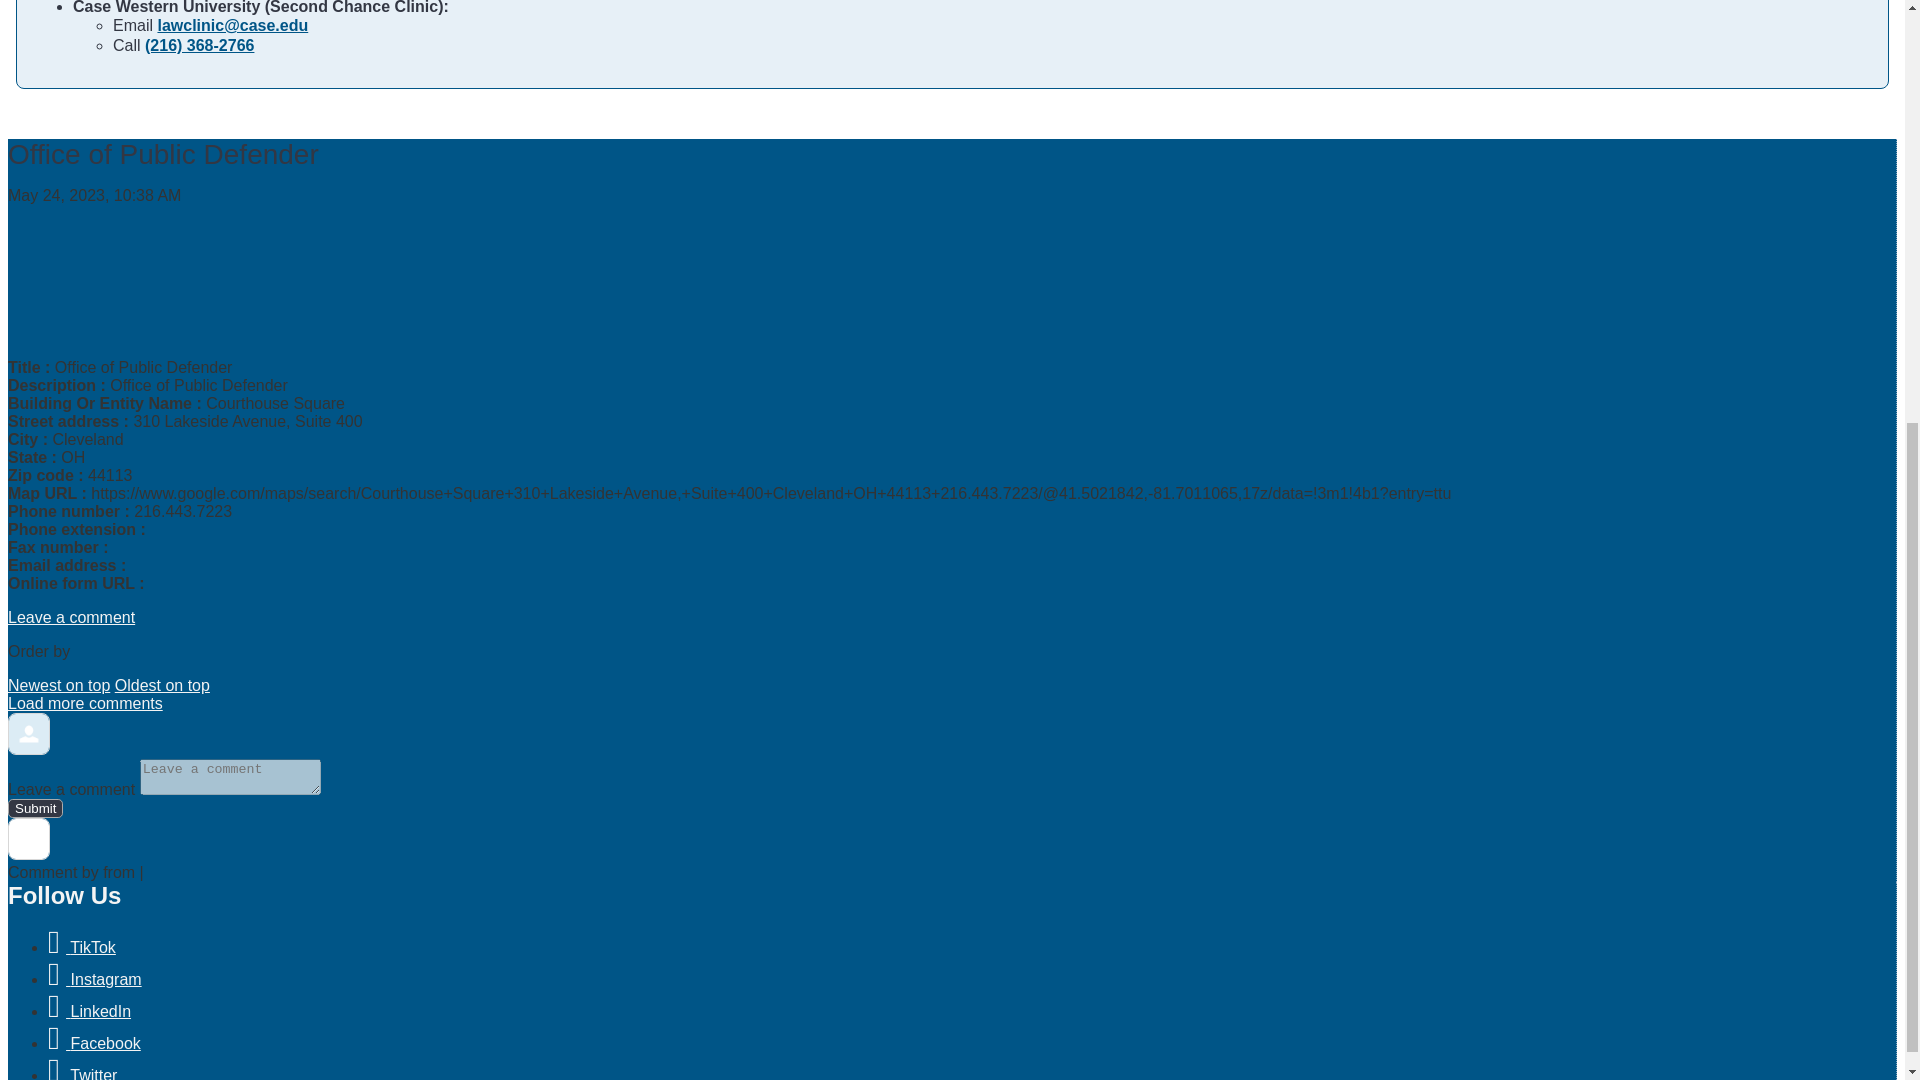  Describe the element at coordinates (70, 618) in the screenshot. I see `Leave a comment` at that location.